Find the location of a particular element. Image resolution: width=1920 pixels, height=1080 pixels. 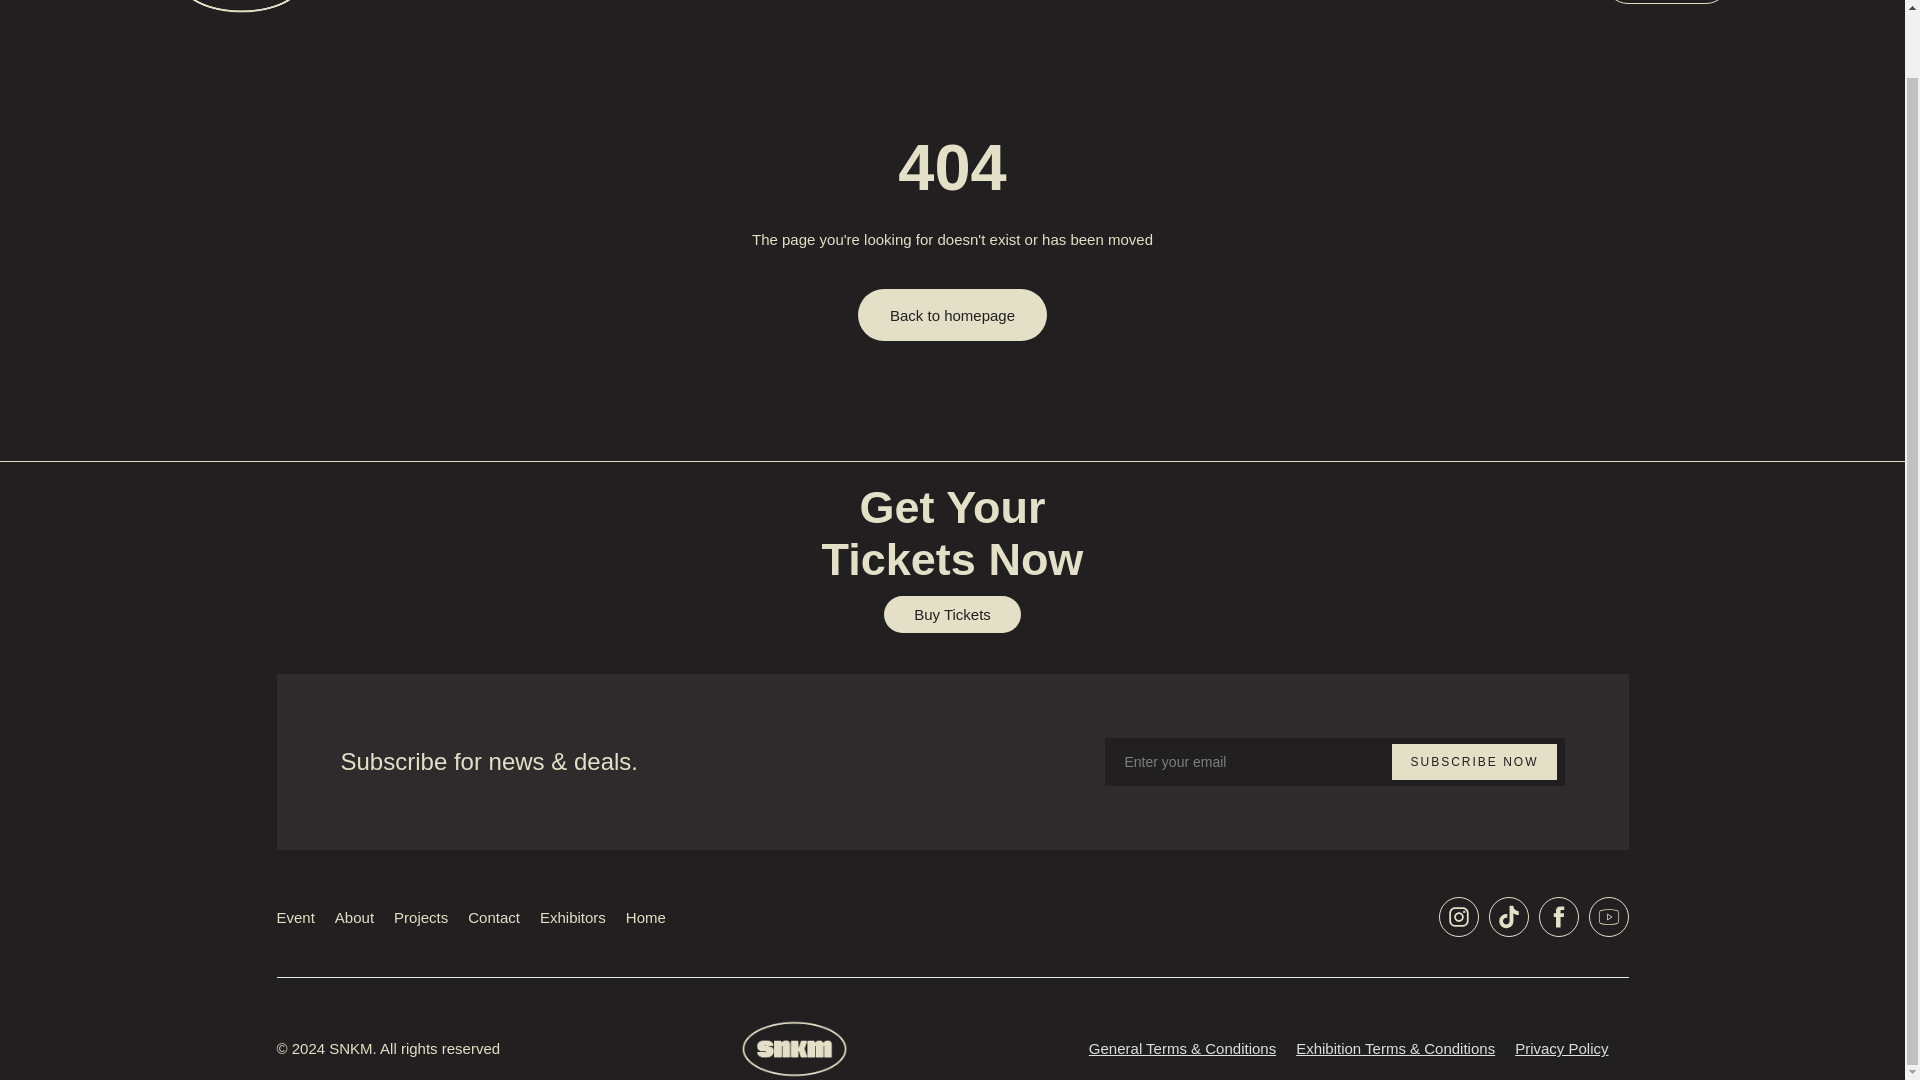

About is located at coordinates (354, 916).